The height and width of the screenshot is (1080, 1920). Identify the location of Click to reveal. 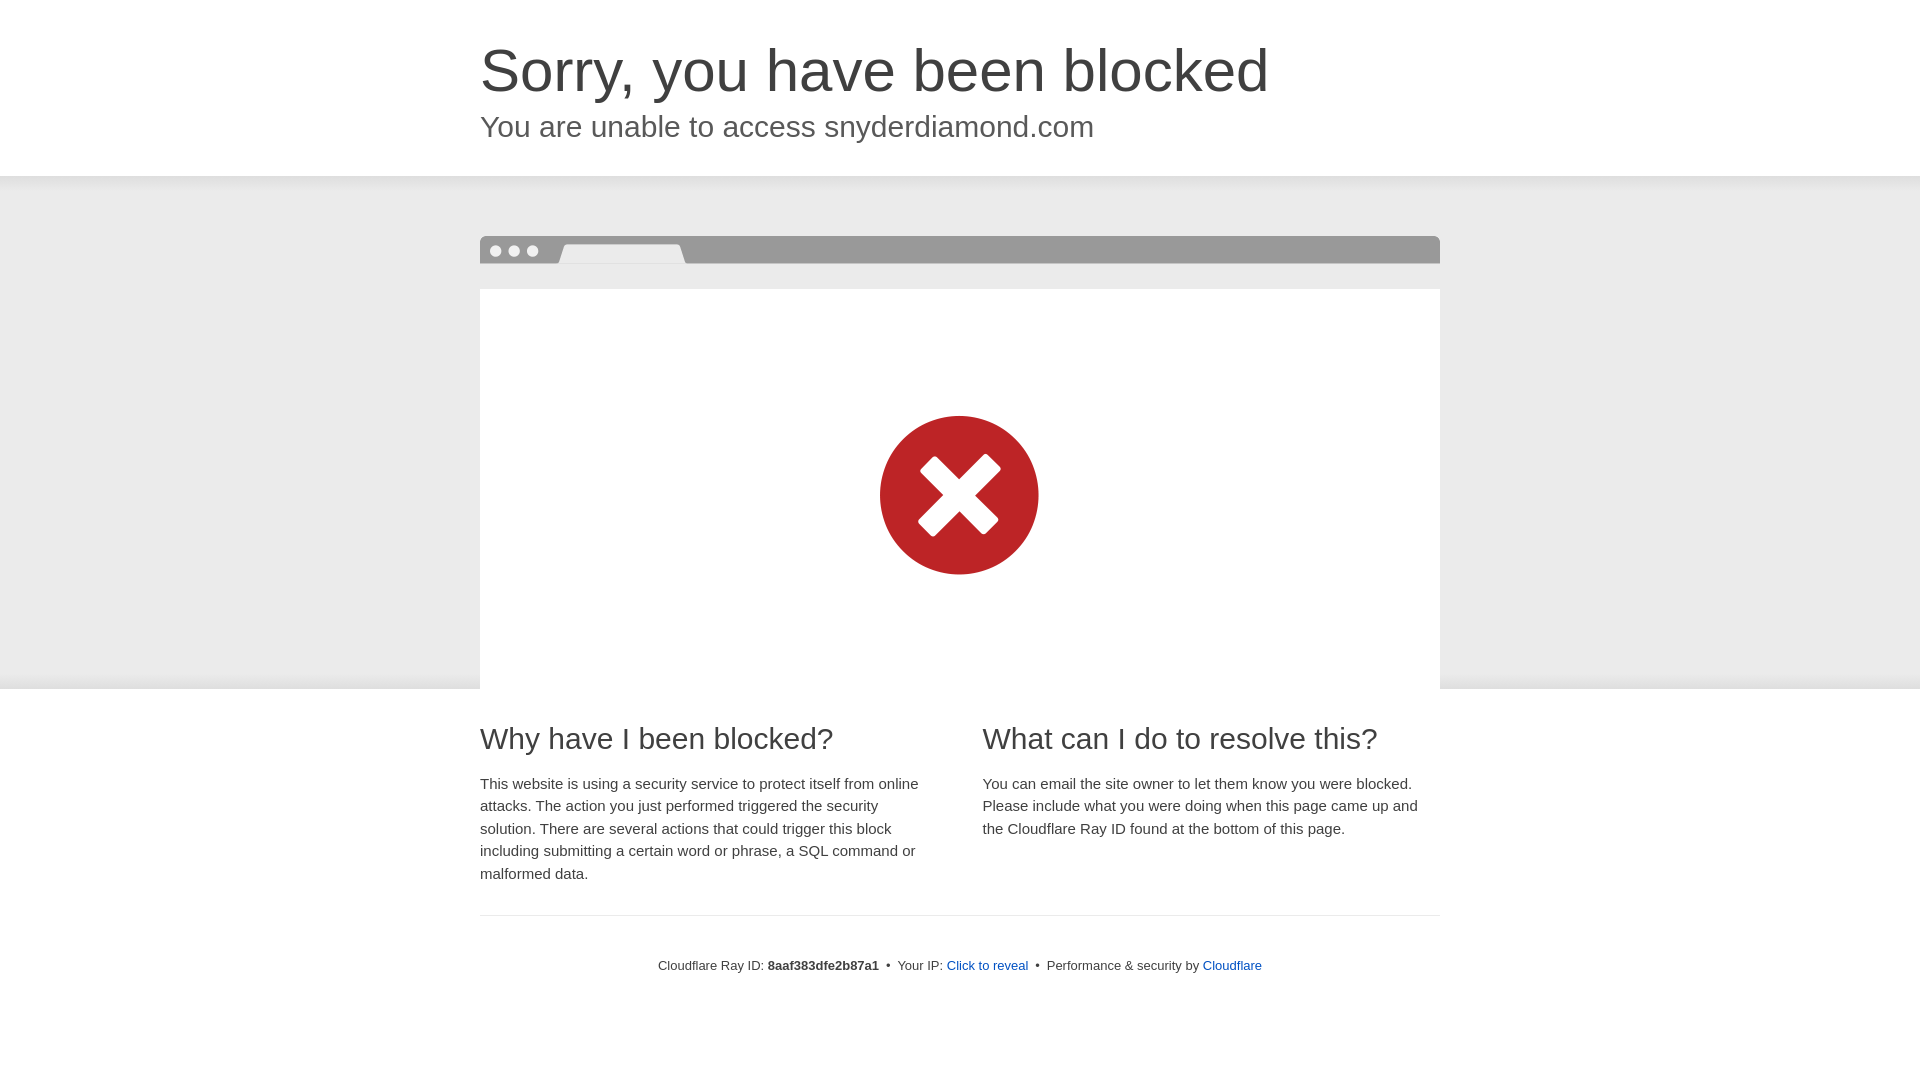
(988, 966).